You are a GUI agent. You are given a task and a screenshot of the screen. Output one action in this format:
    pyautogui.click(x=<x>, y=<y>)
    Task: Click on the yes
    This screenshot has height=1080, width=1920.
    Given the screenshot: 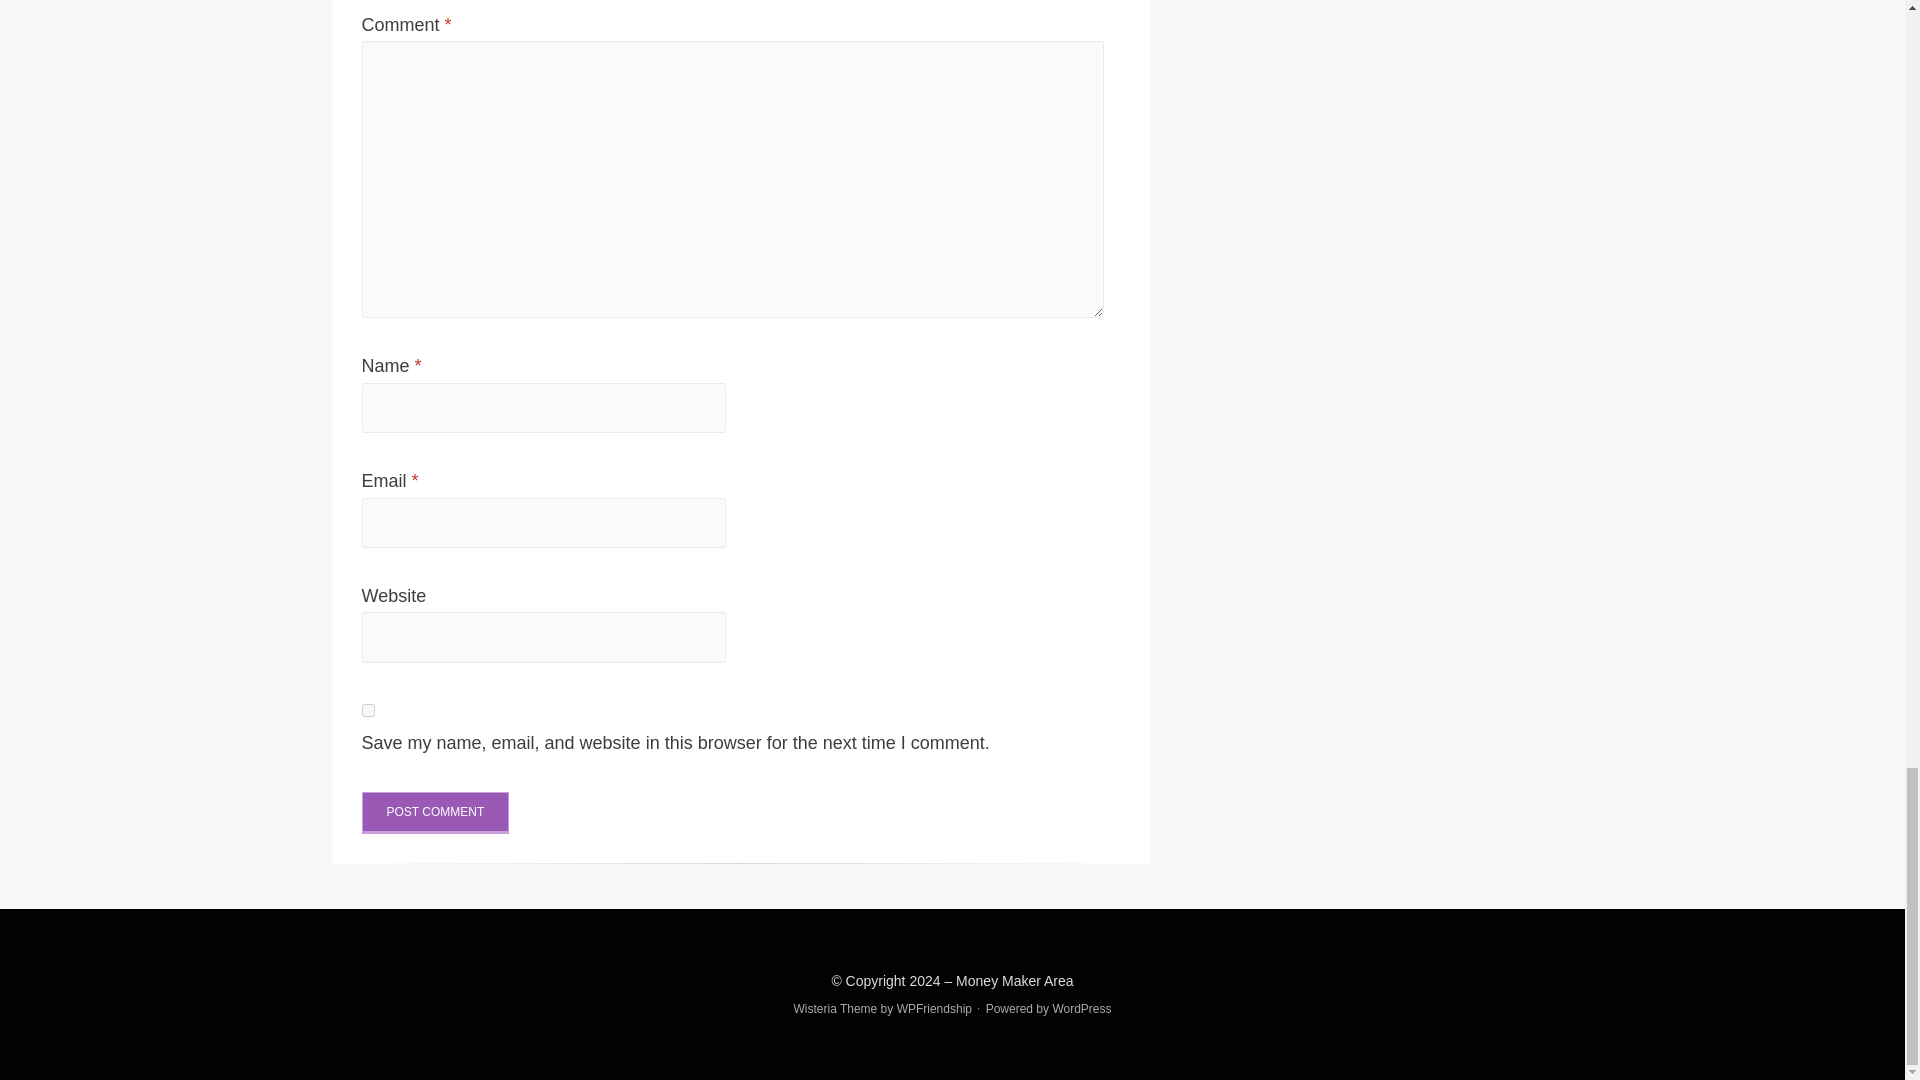 What is the action you would take?
    pyautogui.click(x=368, y=710)
    